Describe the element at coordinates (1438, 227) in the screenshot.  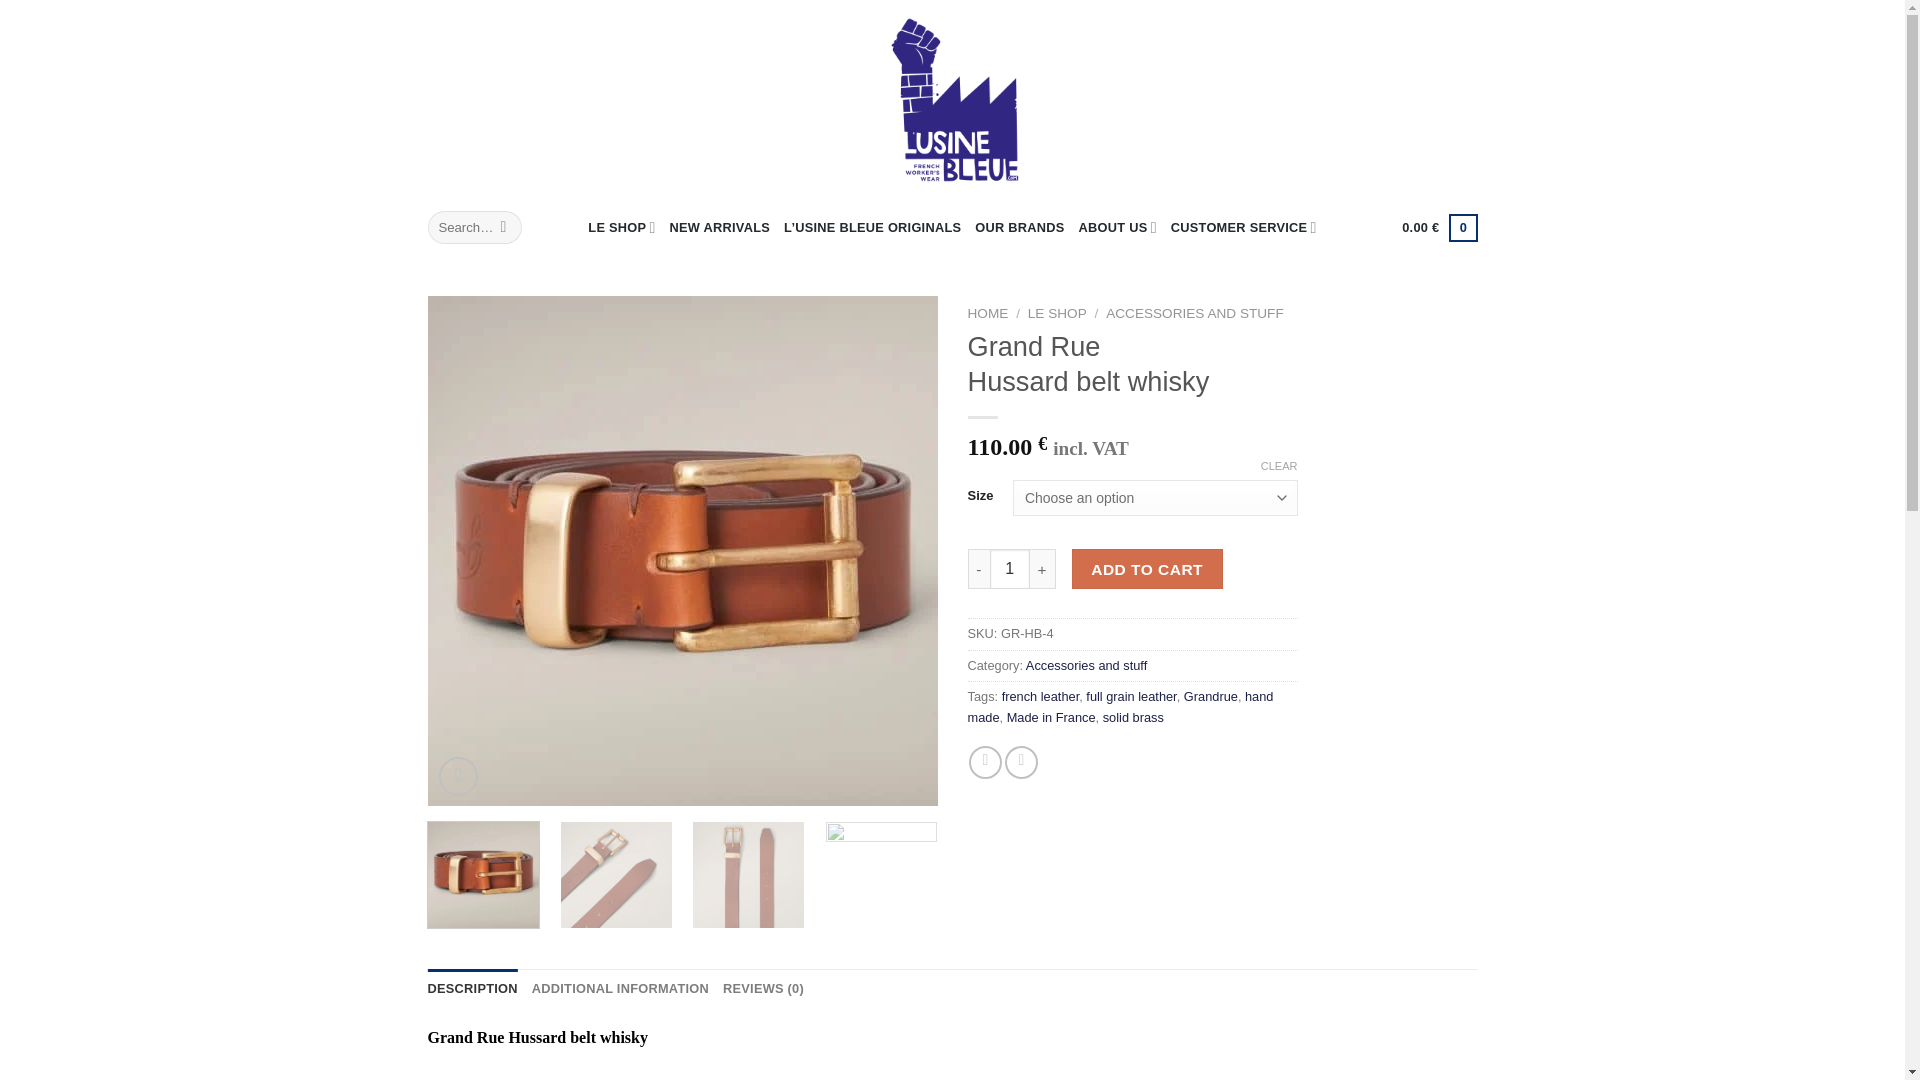
I see `Cart` at that location.